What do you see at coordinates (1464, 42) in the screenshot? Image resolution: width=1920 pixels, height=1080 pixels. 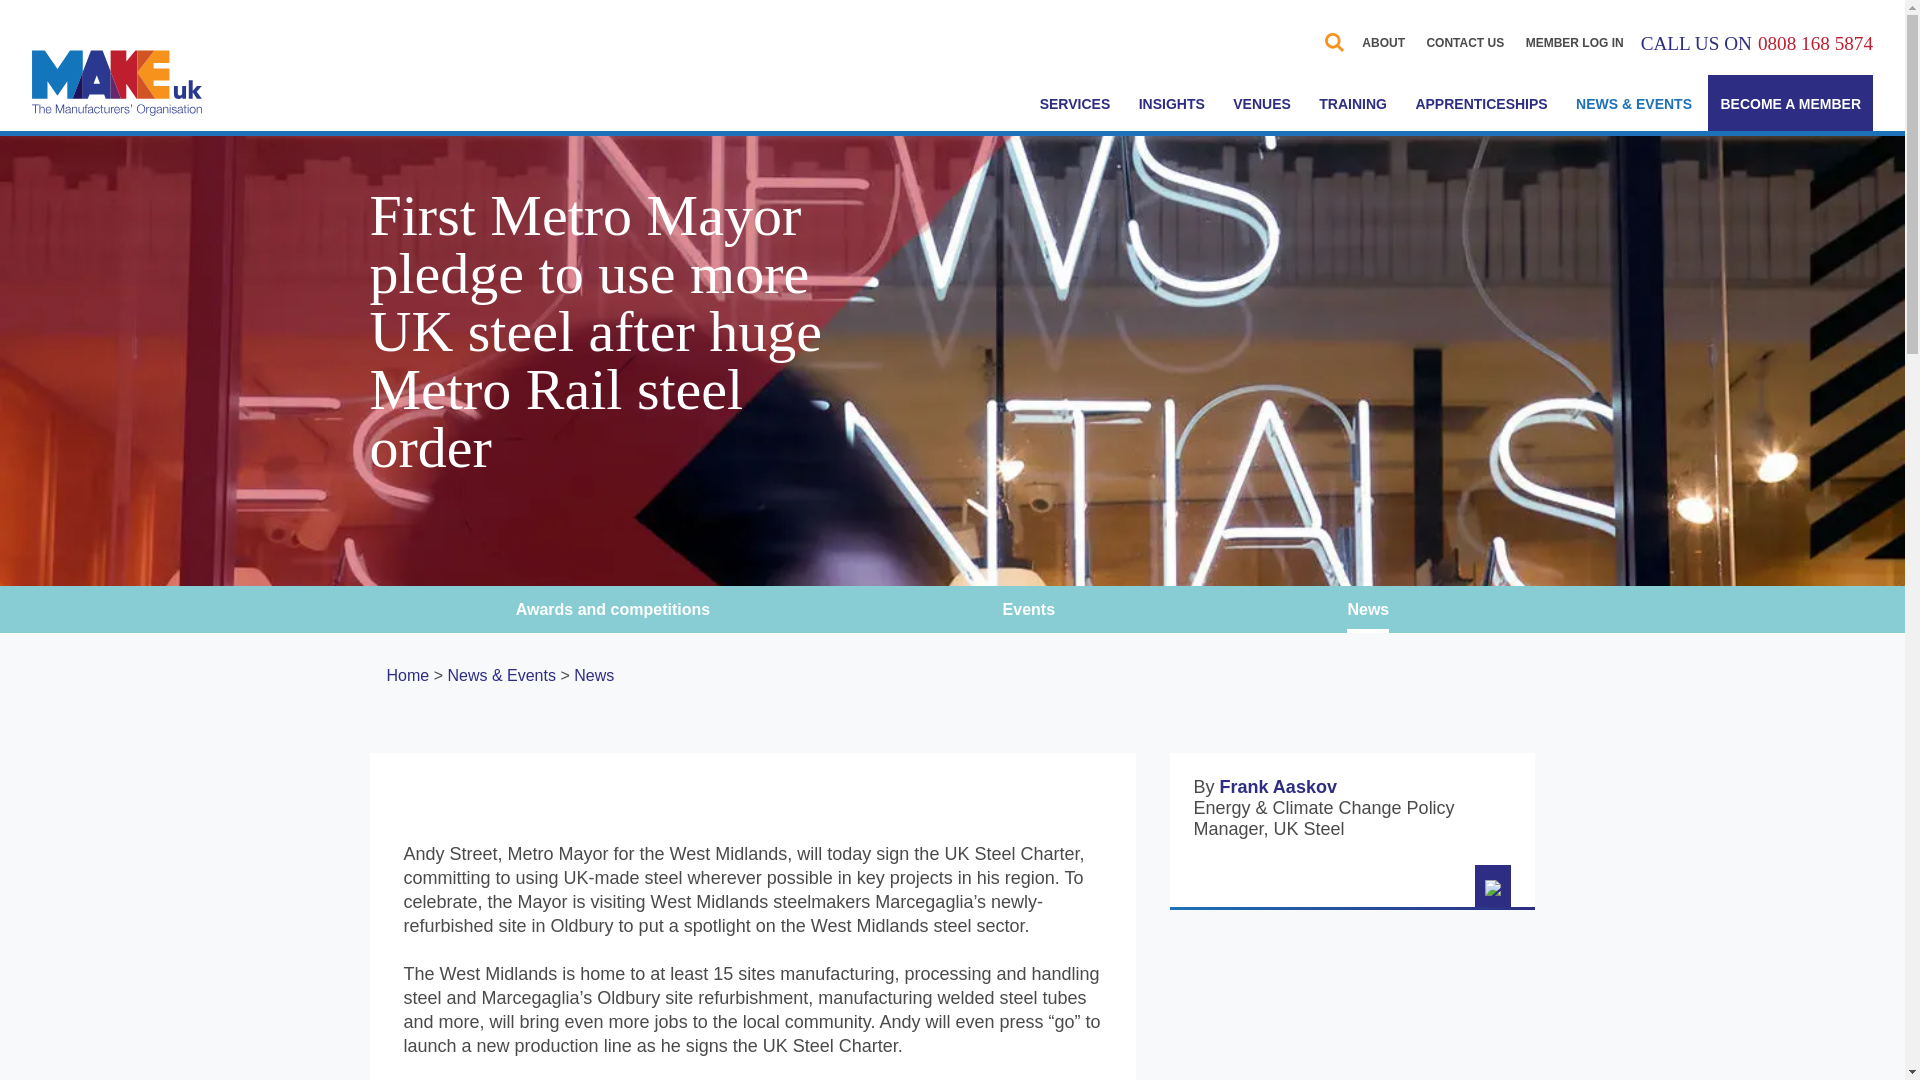 I see `CONTACT US` at bounding box center [1464, 42].